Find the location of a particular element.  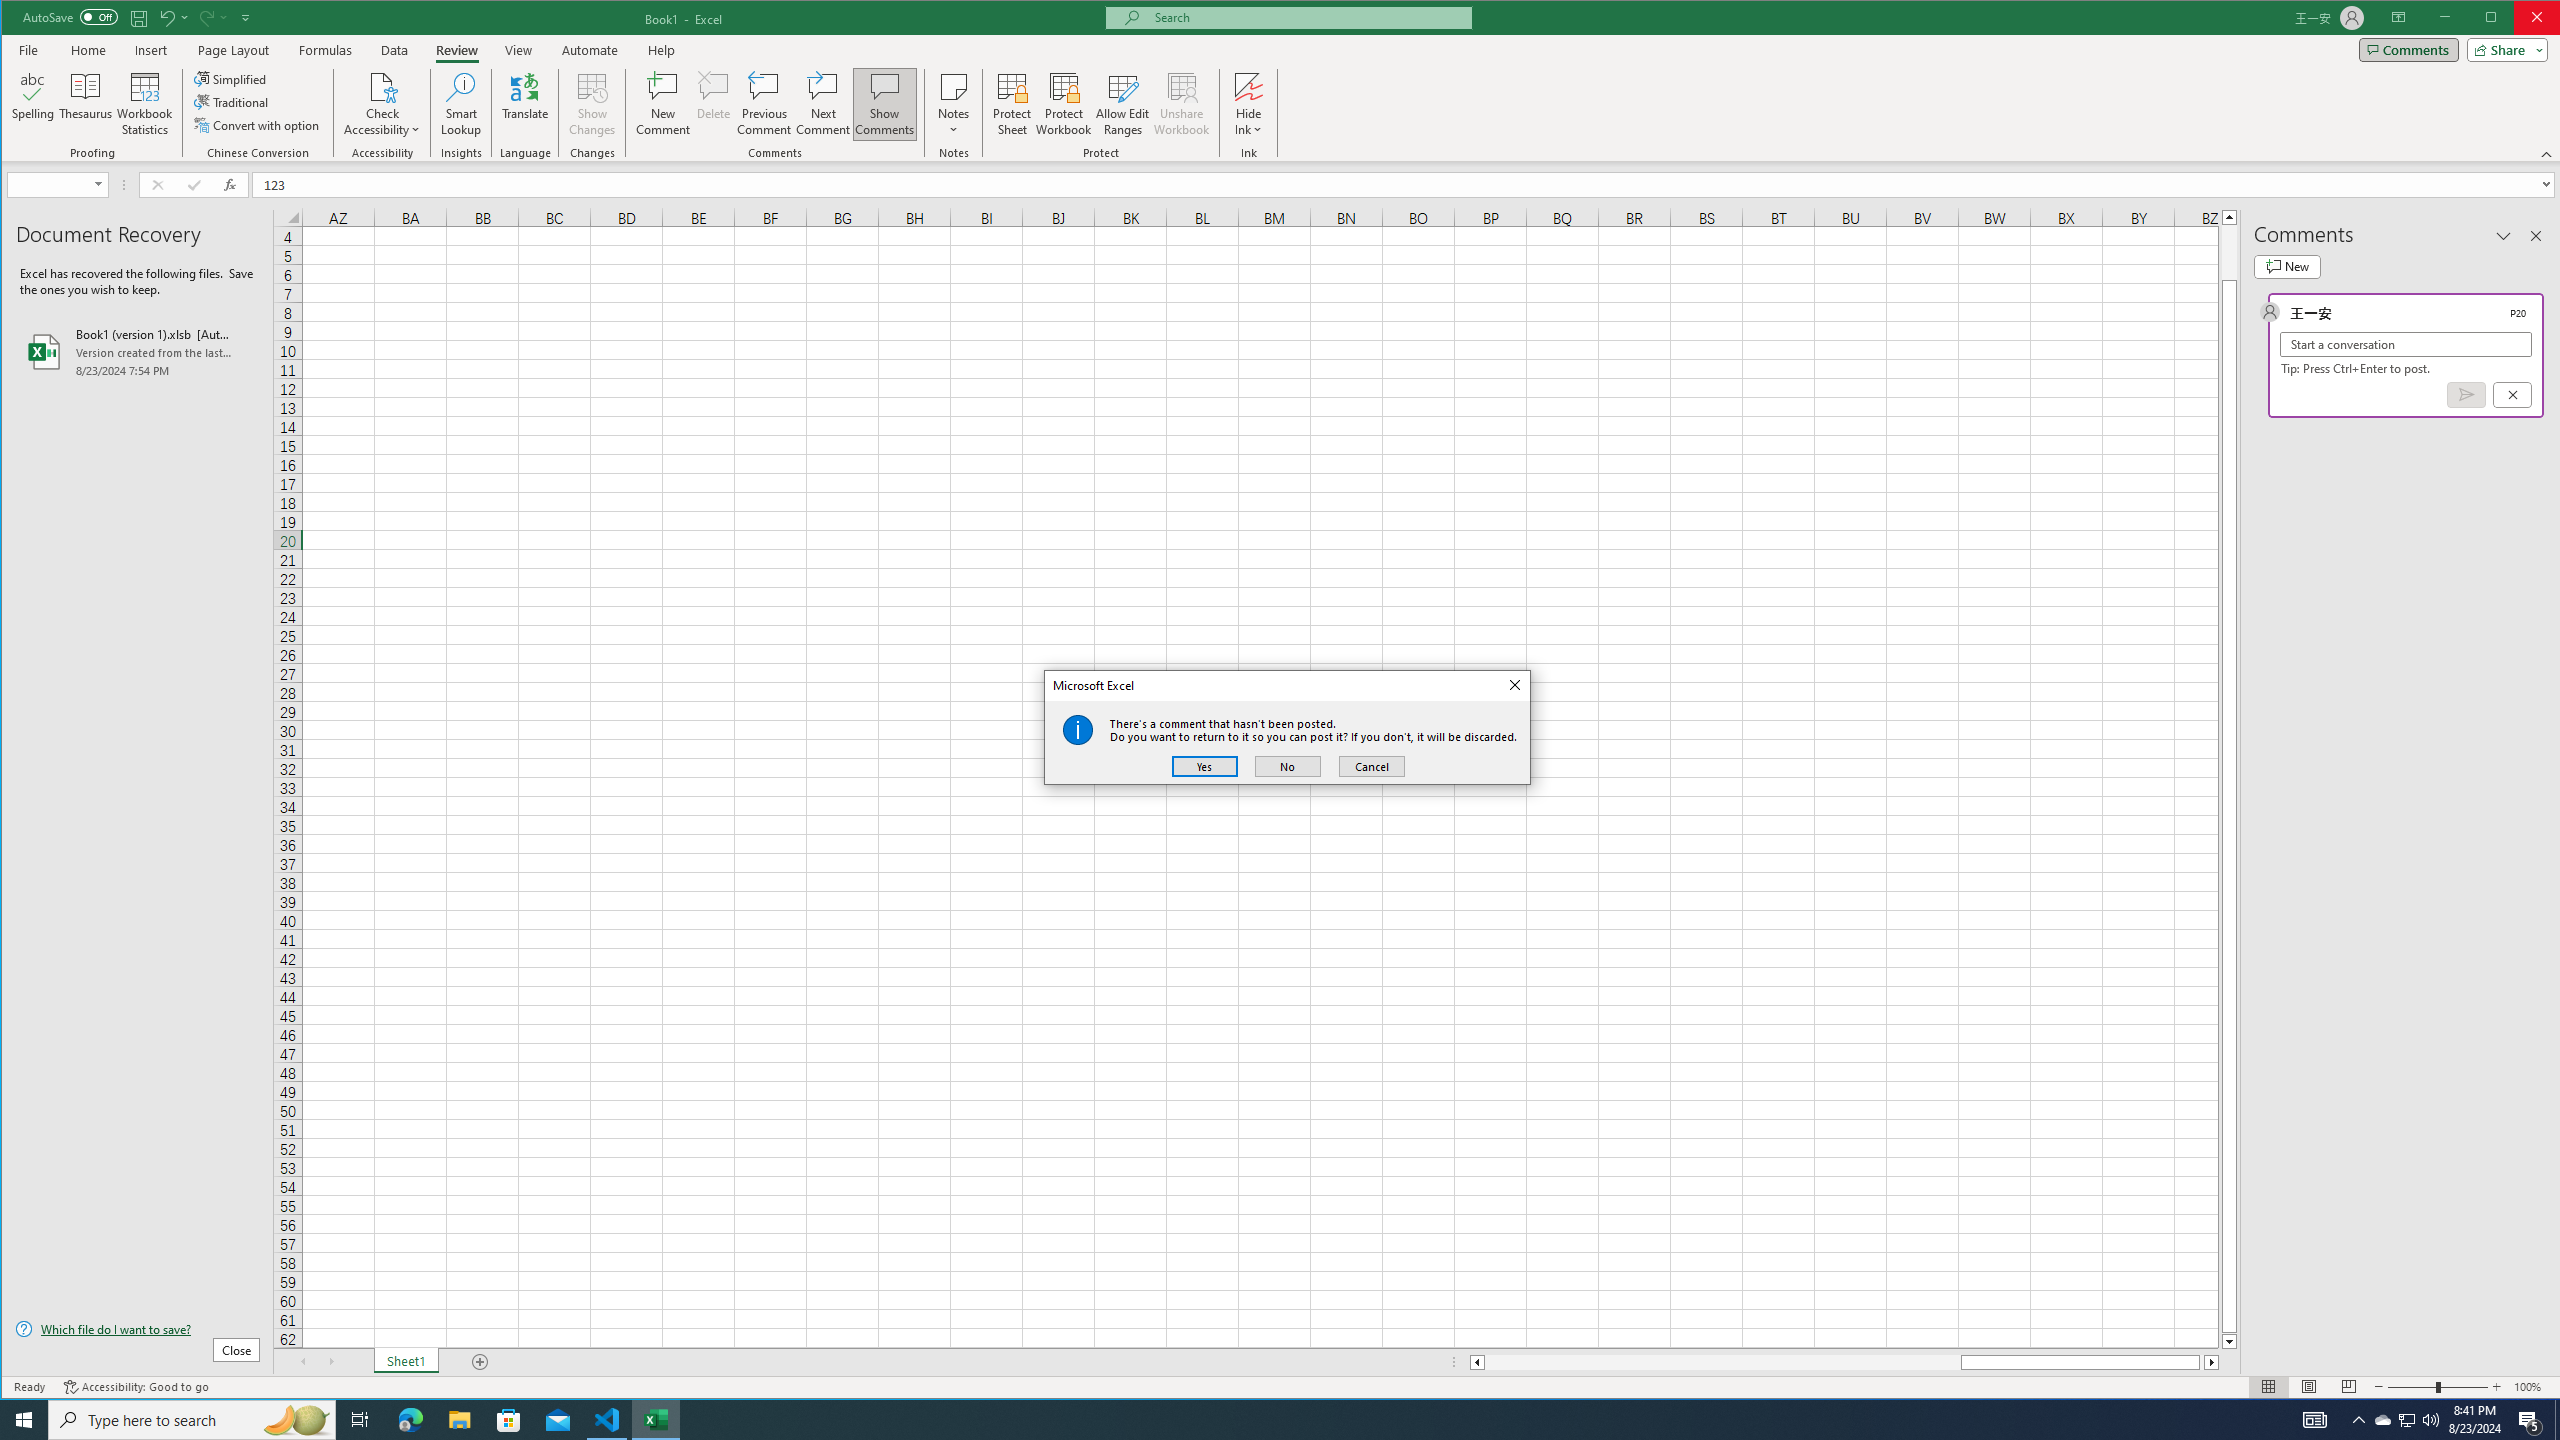

No is located at coordinates (1287, 766).